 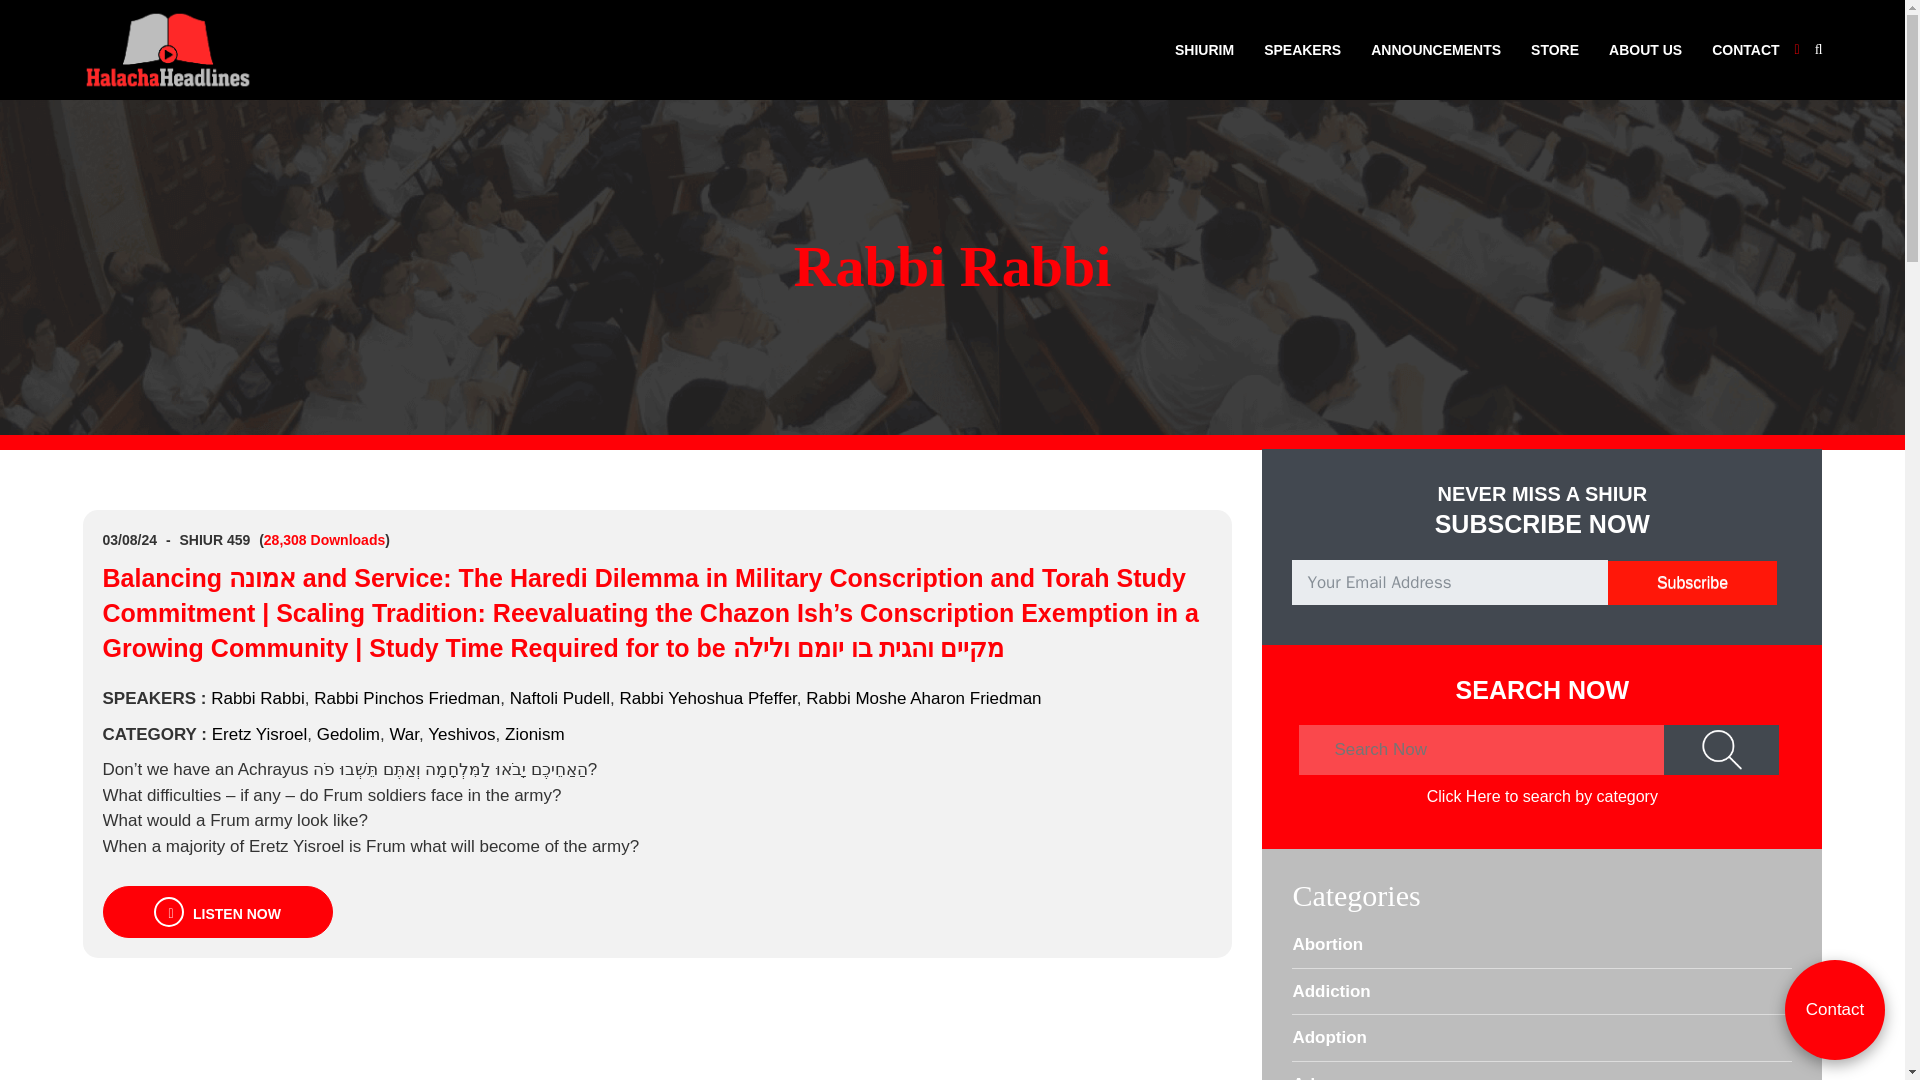 What do you see at coordinates (462, 733) in the screenshot?
I see `Yeshivos` at bounding box center [462, 733].